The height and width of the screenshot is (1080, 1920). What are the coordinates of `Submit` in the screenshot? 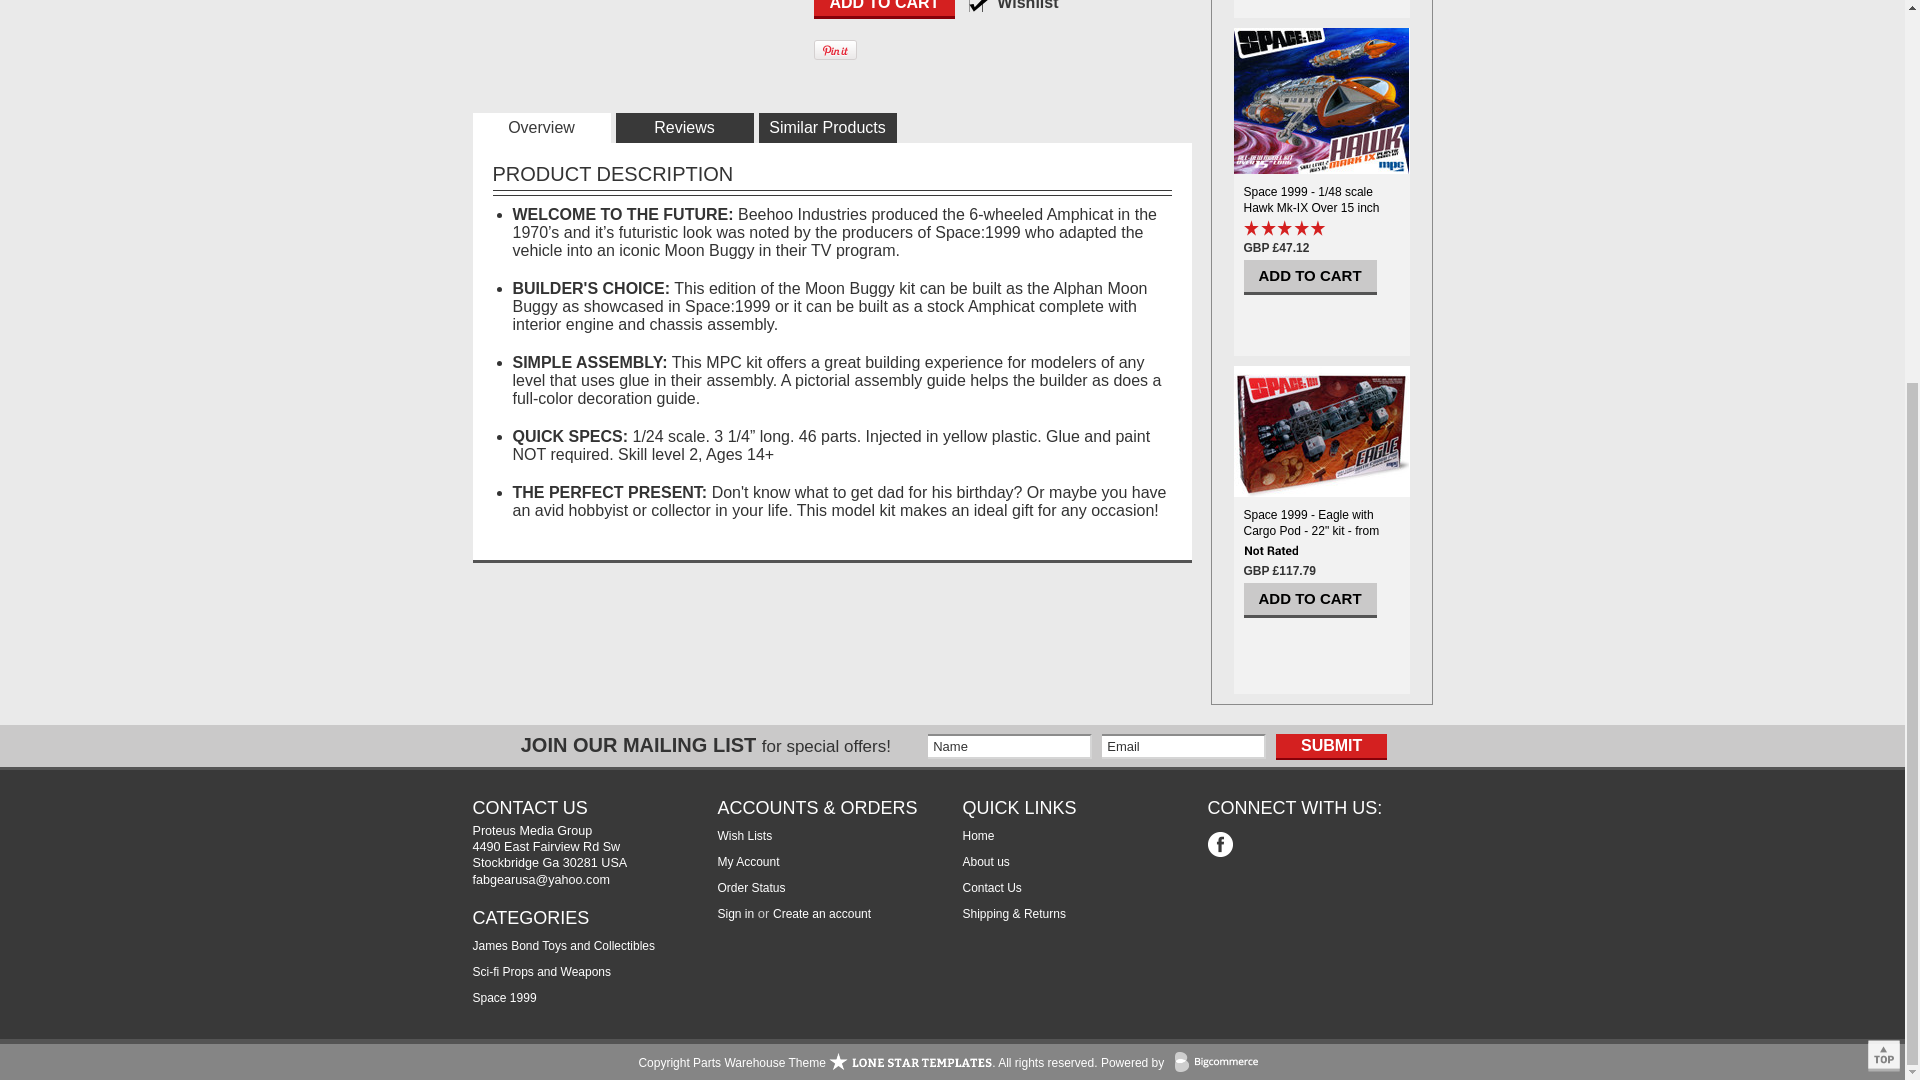 It's located at (1331, 747).